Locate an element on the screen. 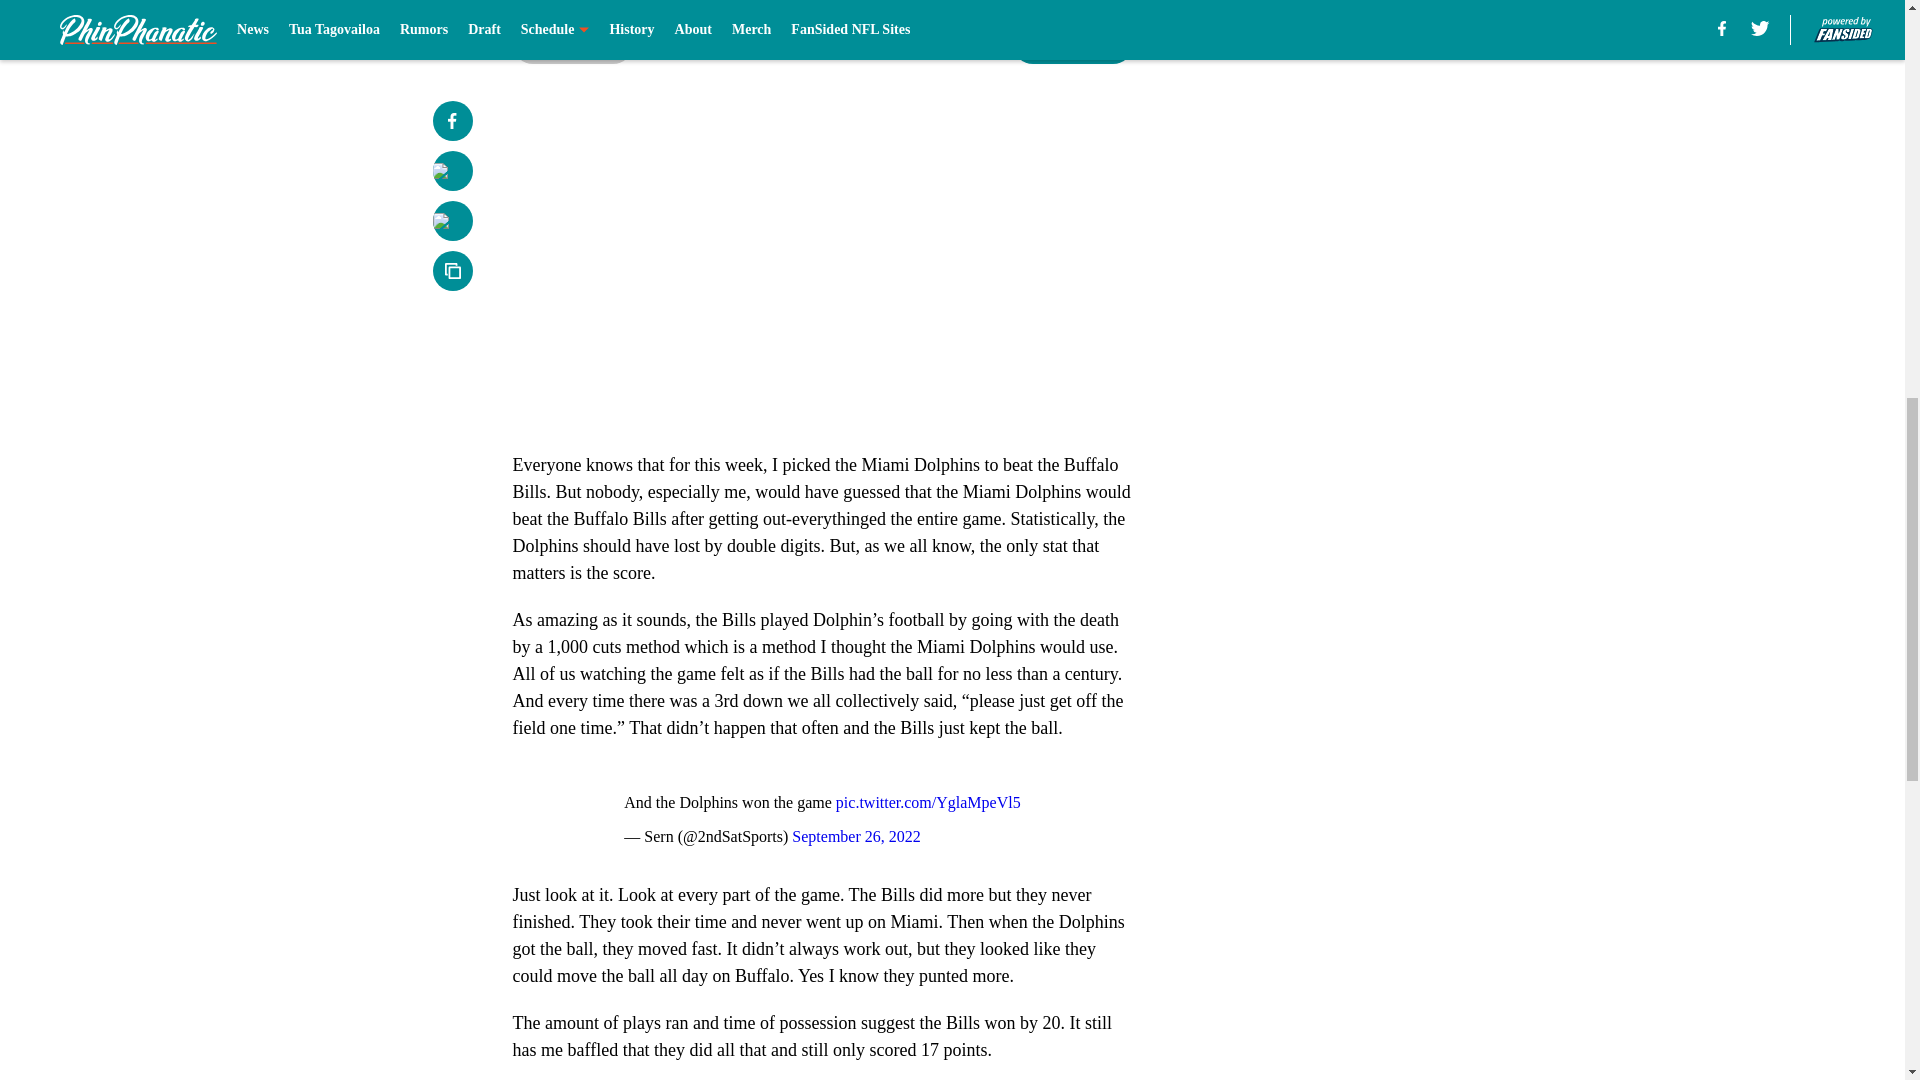 This screenshot has width=1920, height=1080. September 26, 2022 is located at coordinates (855, 836).